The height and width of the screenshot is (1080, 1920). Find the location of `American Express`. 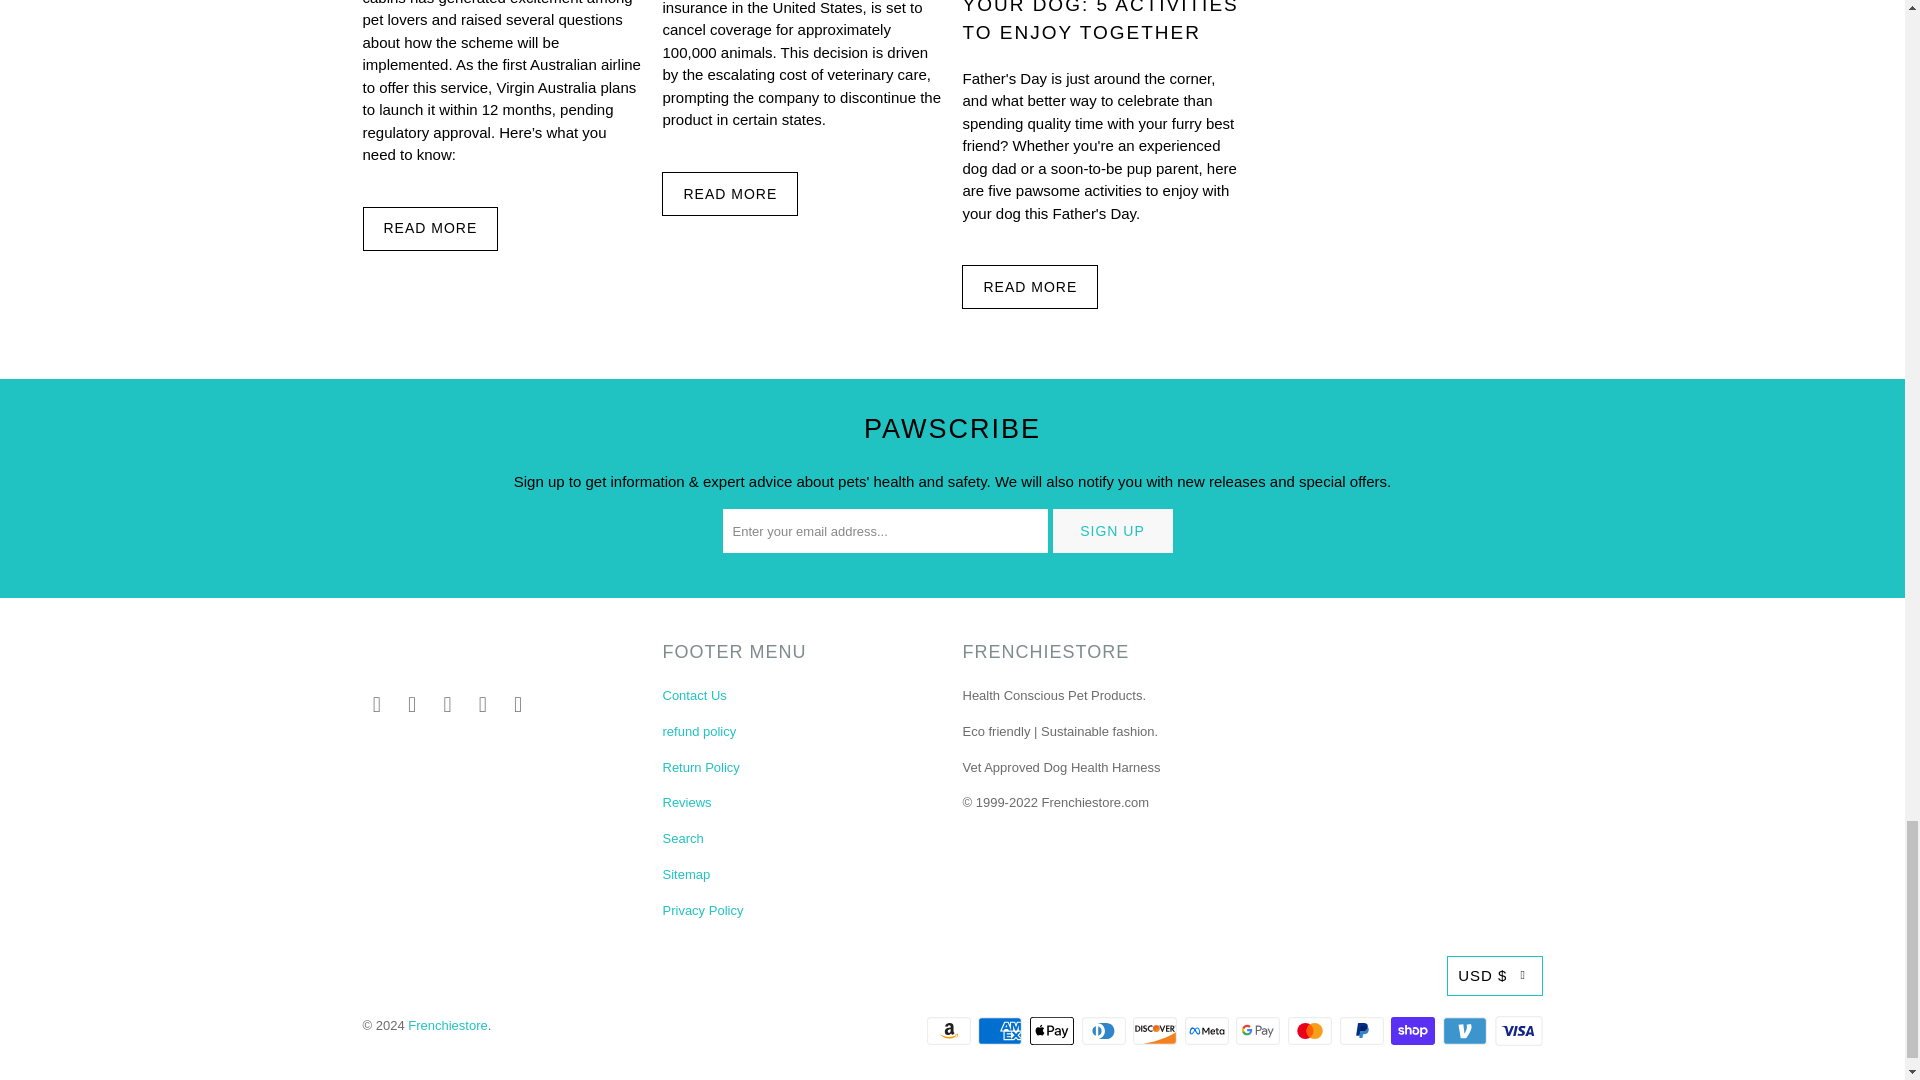

American Express is located at coordinates (1001, 1031).